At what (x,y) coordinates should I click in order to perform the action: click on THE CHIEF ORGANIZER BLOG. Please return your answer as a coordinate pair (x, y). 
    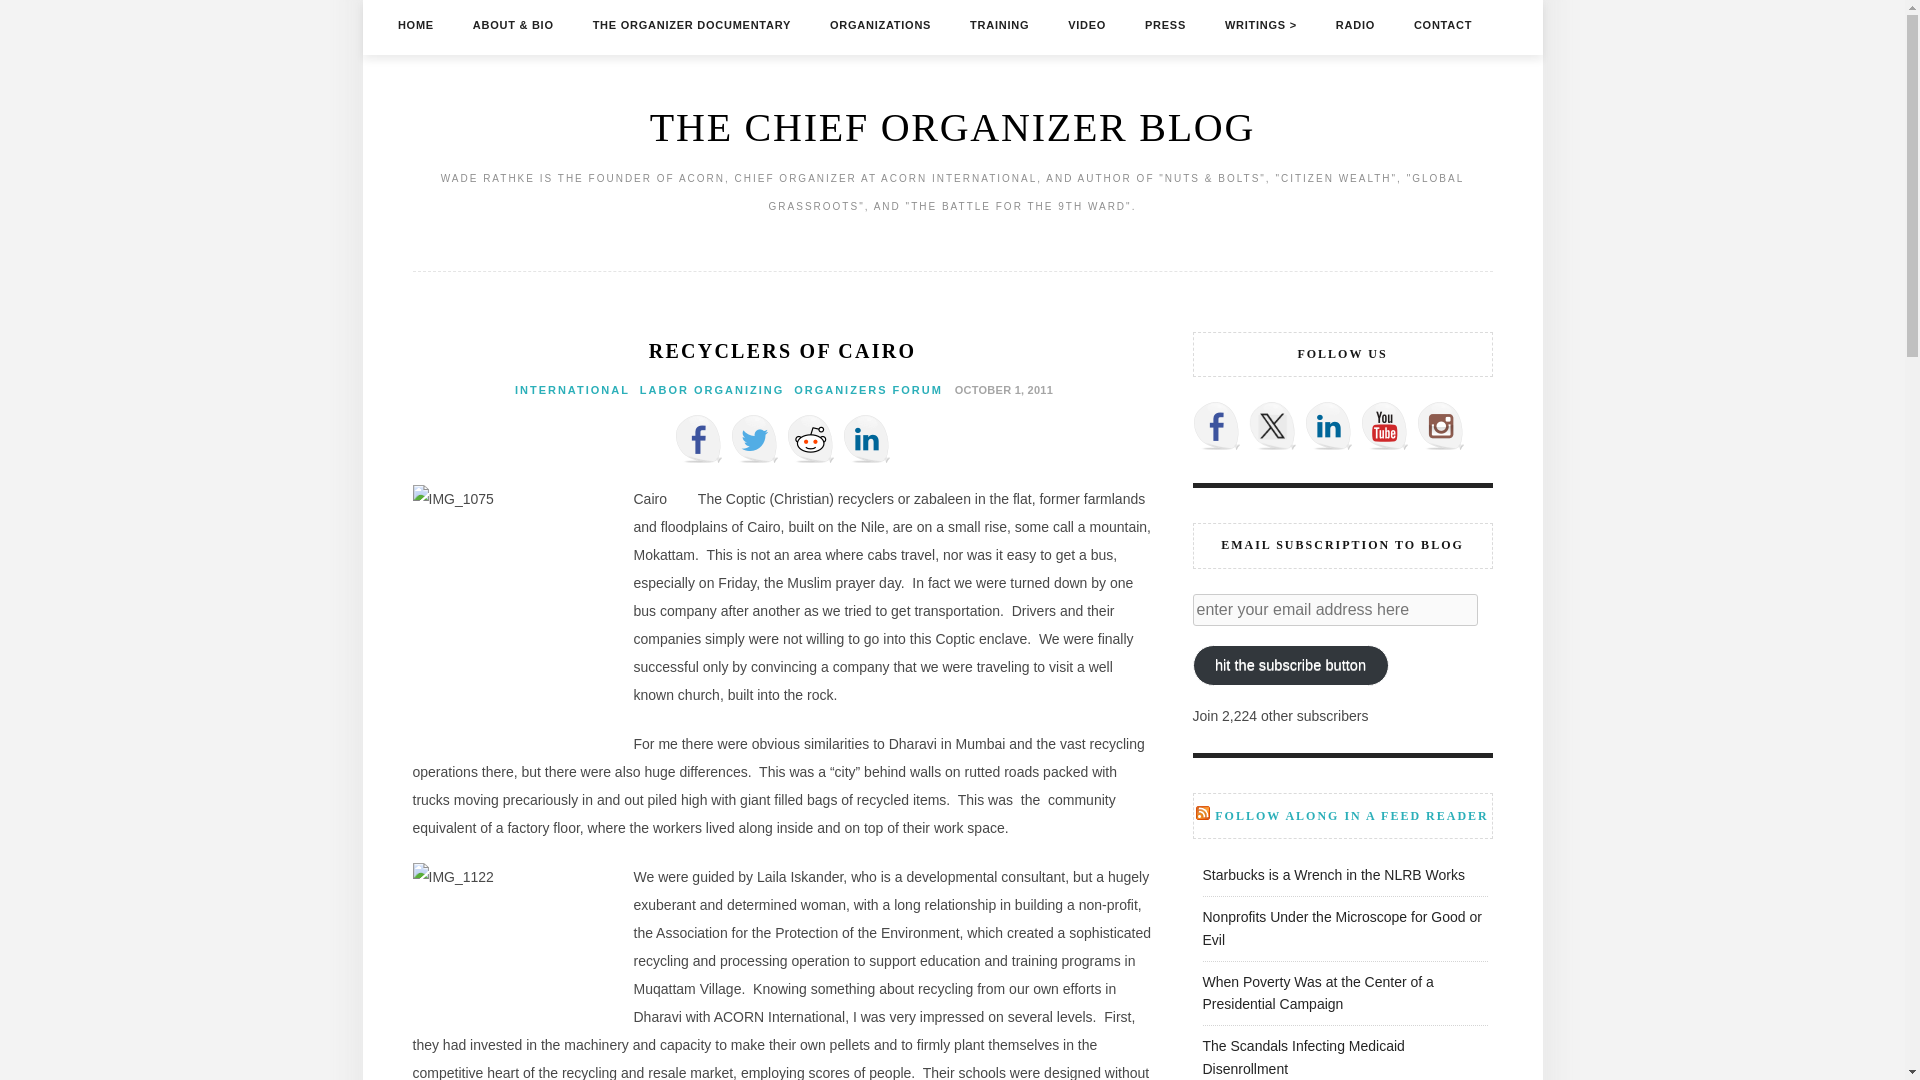
    Looking at the image, I should click on (952, 127).